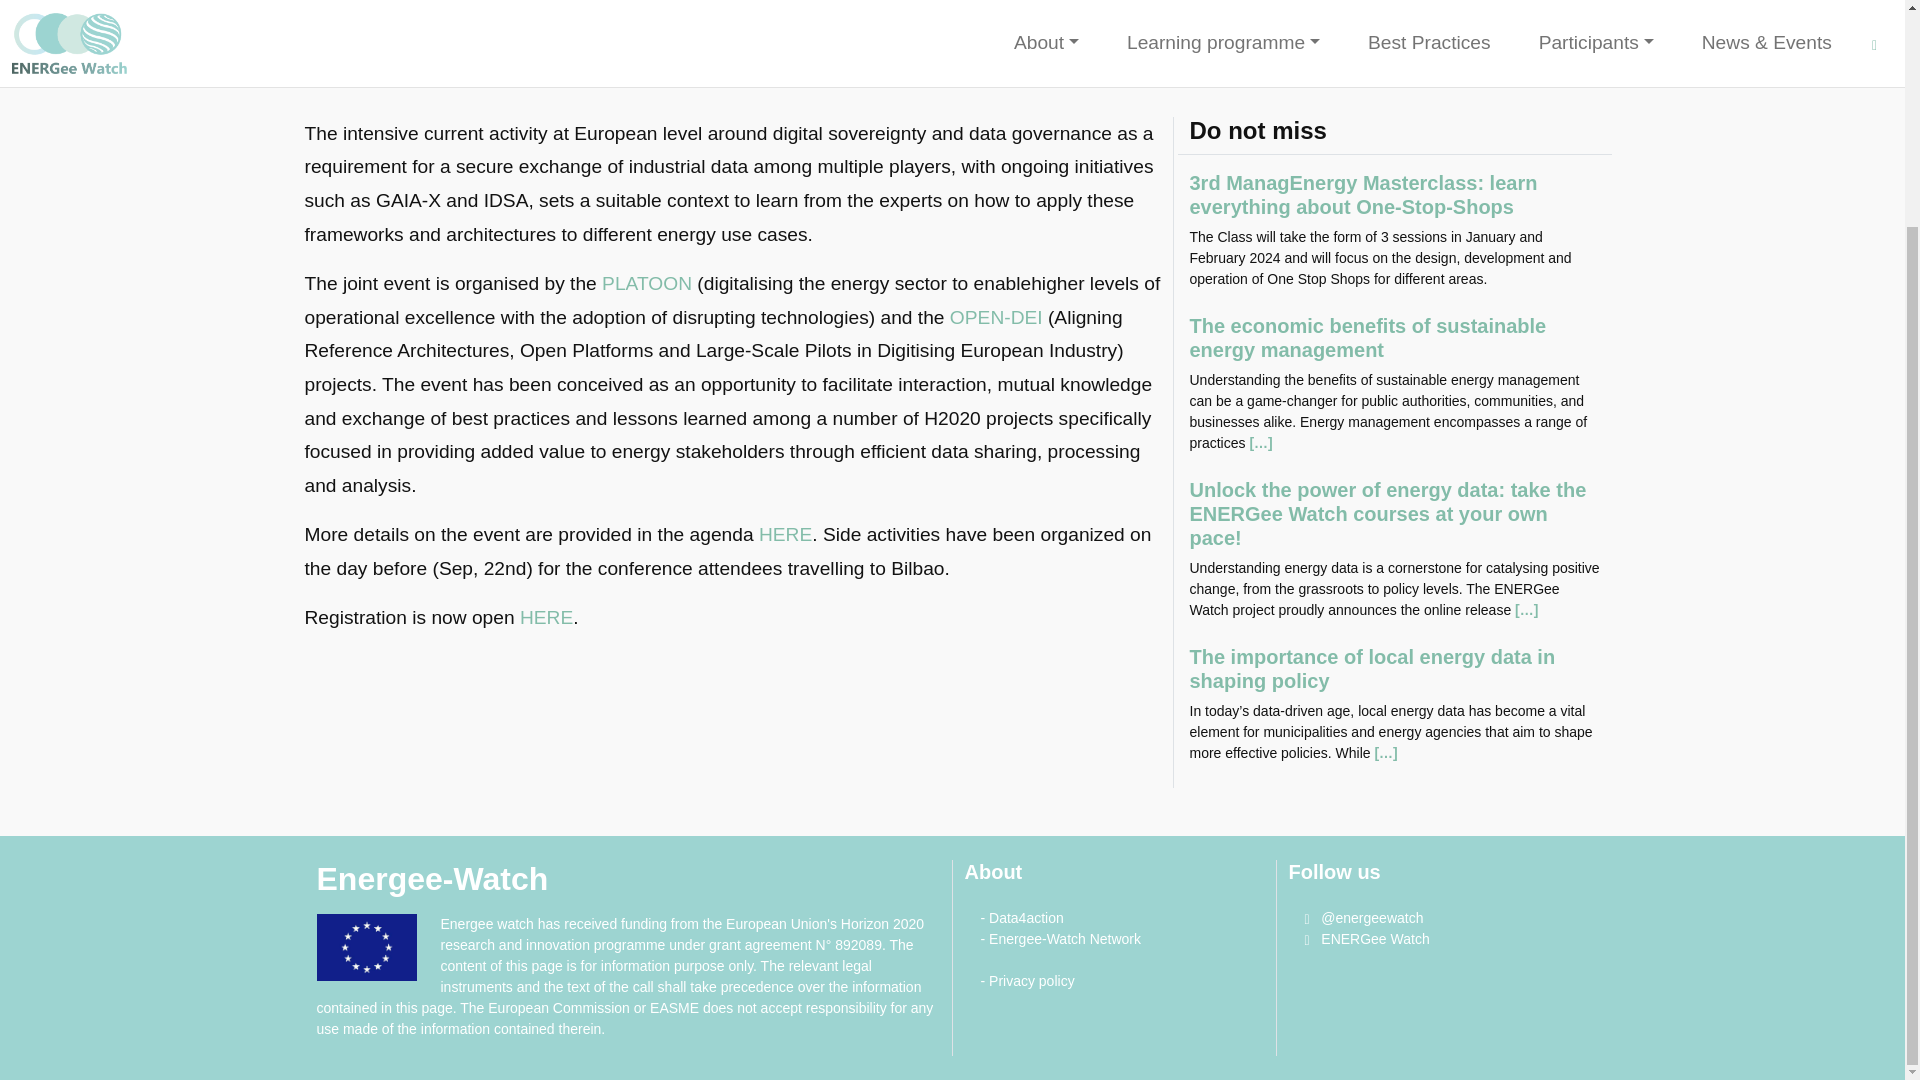  Describe the element at coordinates (1060, 938) in the screenshot. I see `- Energee-Watch Network` at that location.